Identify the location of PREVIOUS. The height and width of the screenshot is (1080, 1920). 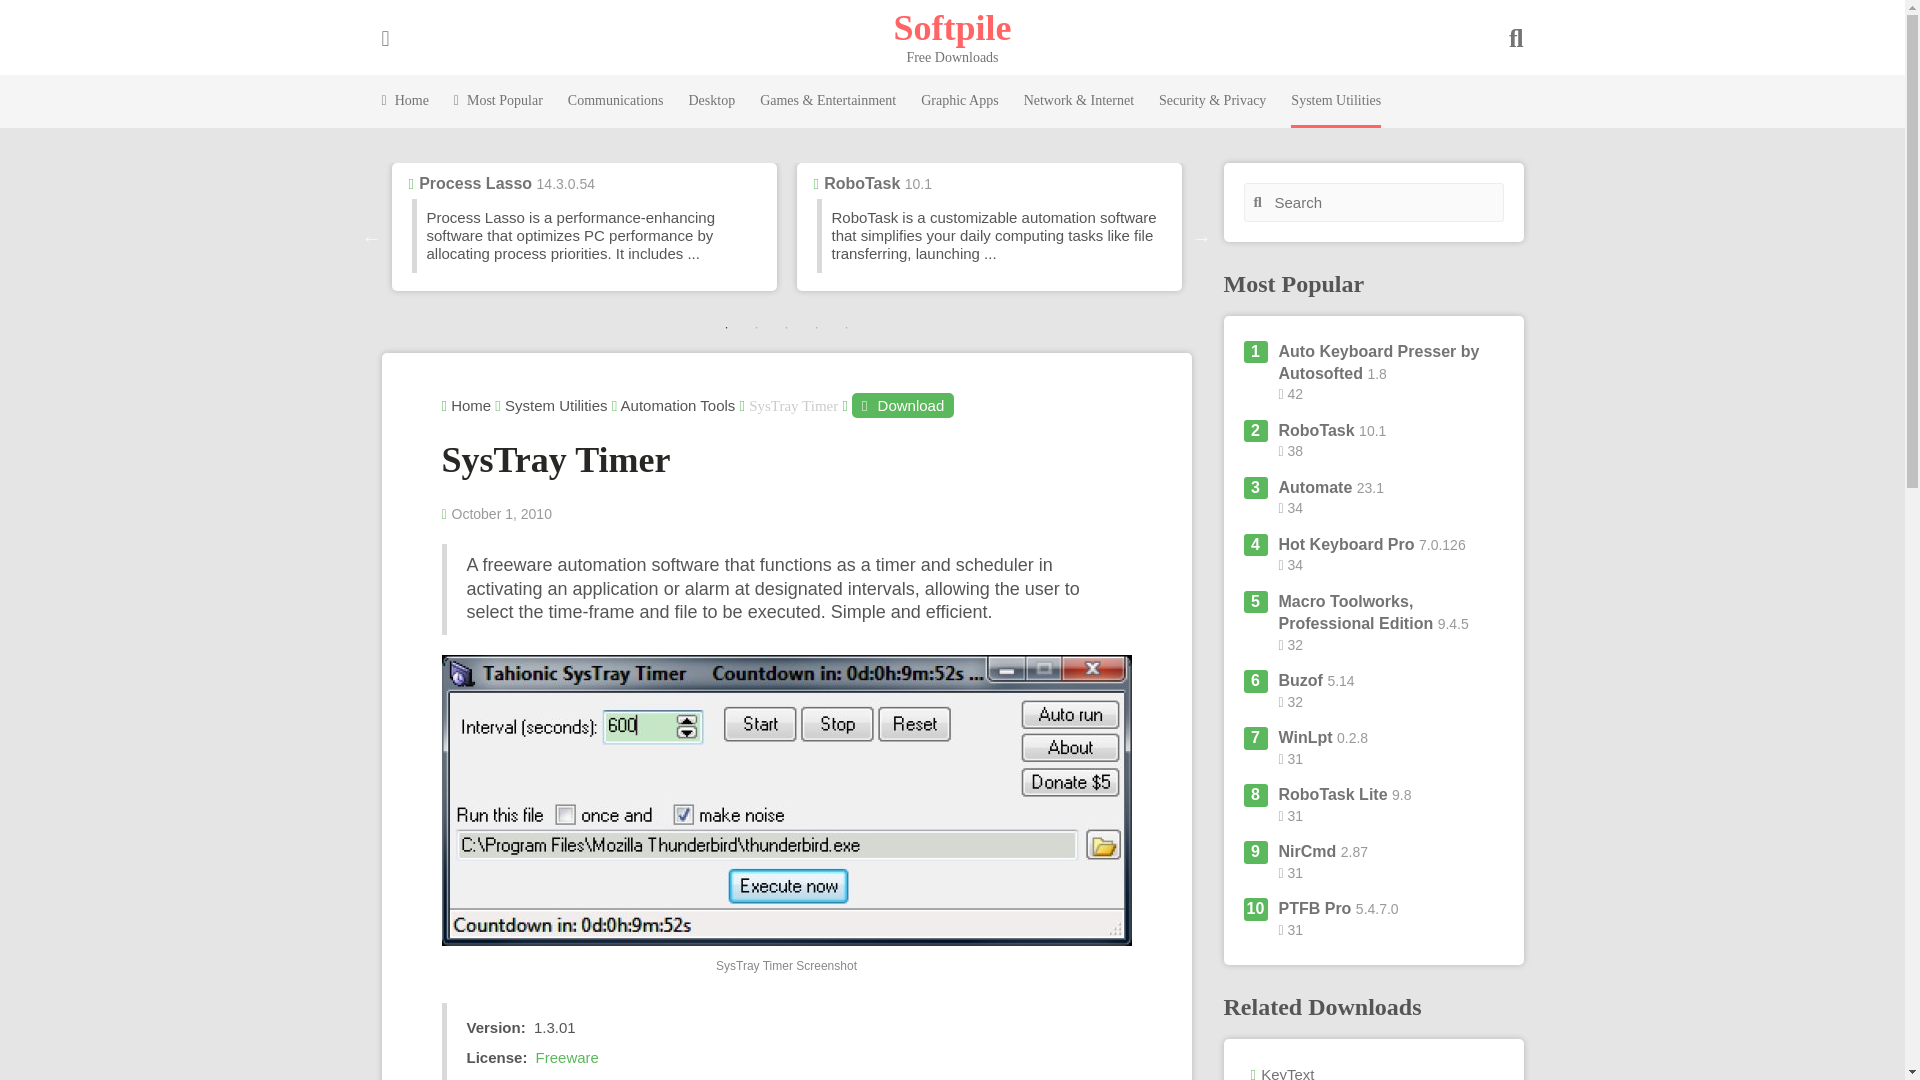
(372, 238).